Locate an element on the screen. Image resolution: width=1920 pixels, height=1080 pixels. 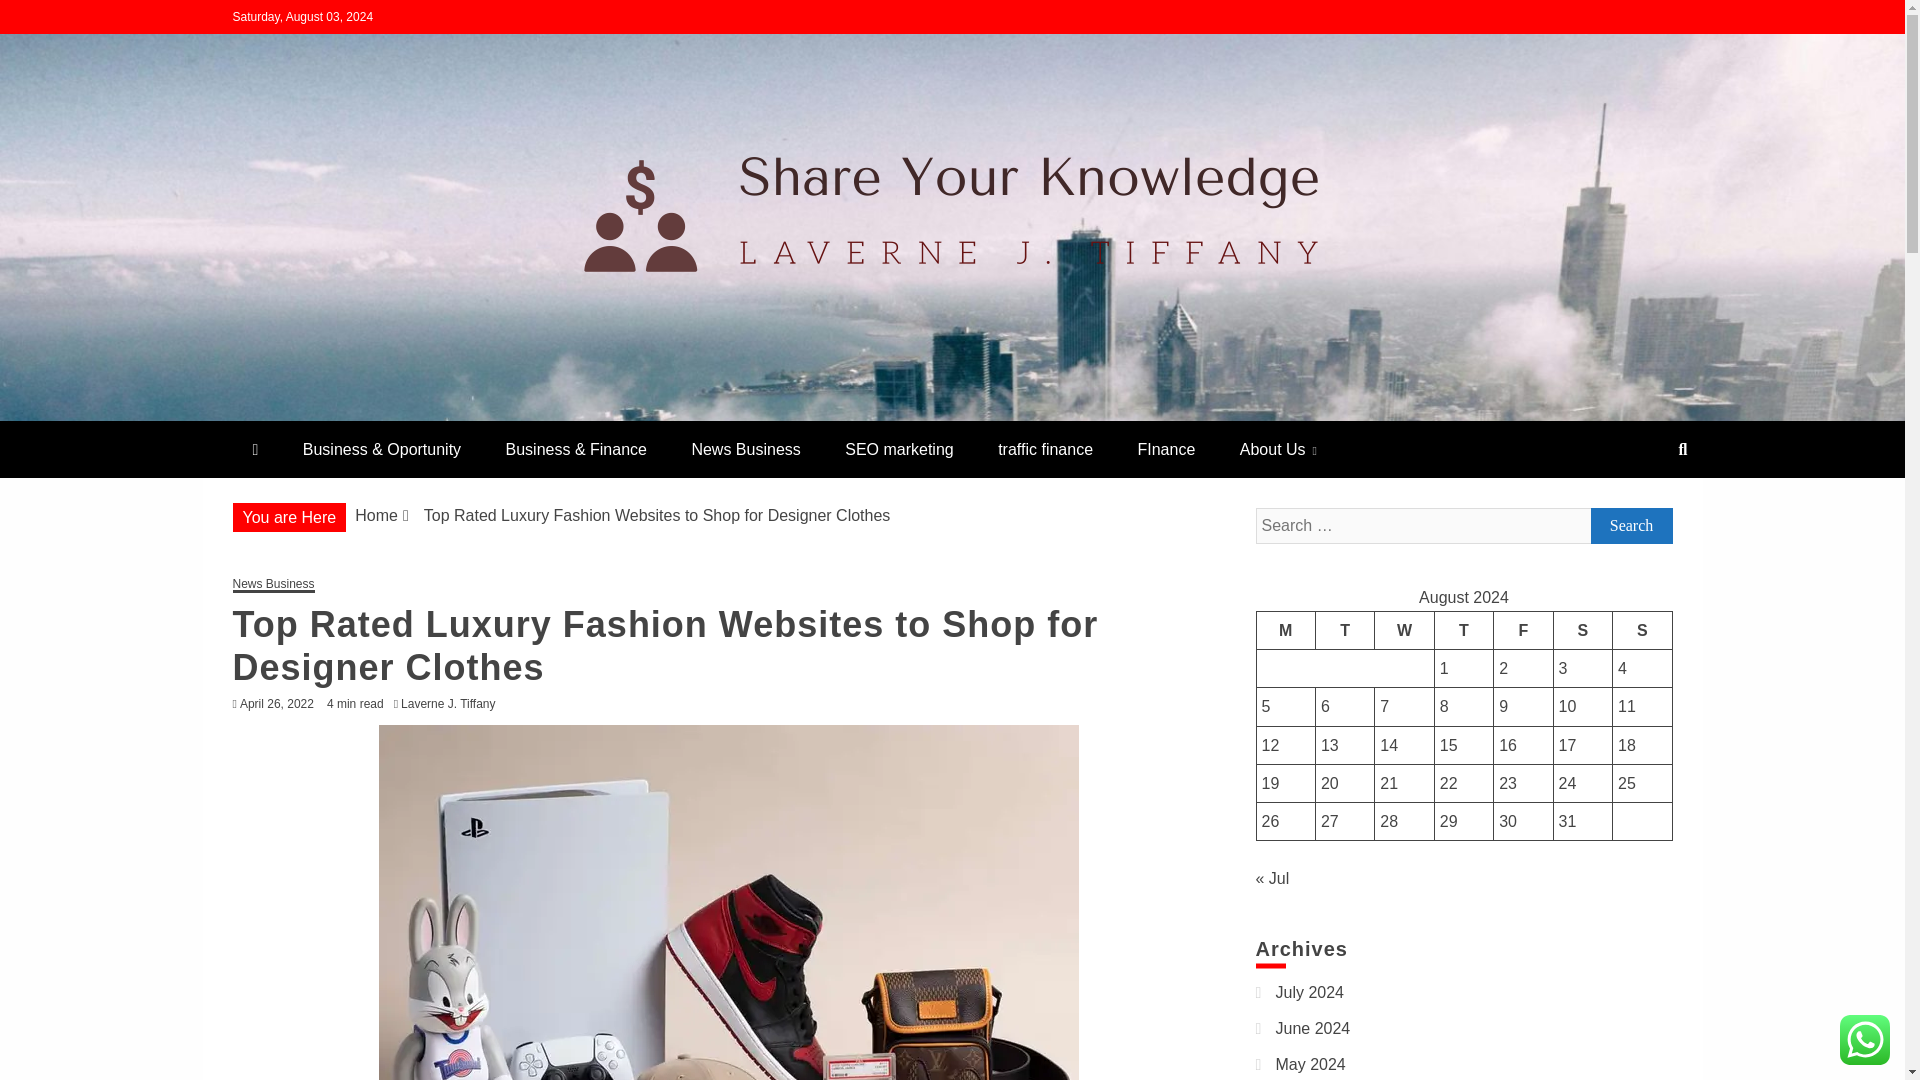
Saturday is located at coordinates (1582, 630).